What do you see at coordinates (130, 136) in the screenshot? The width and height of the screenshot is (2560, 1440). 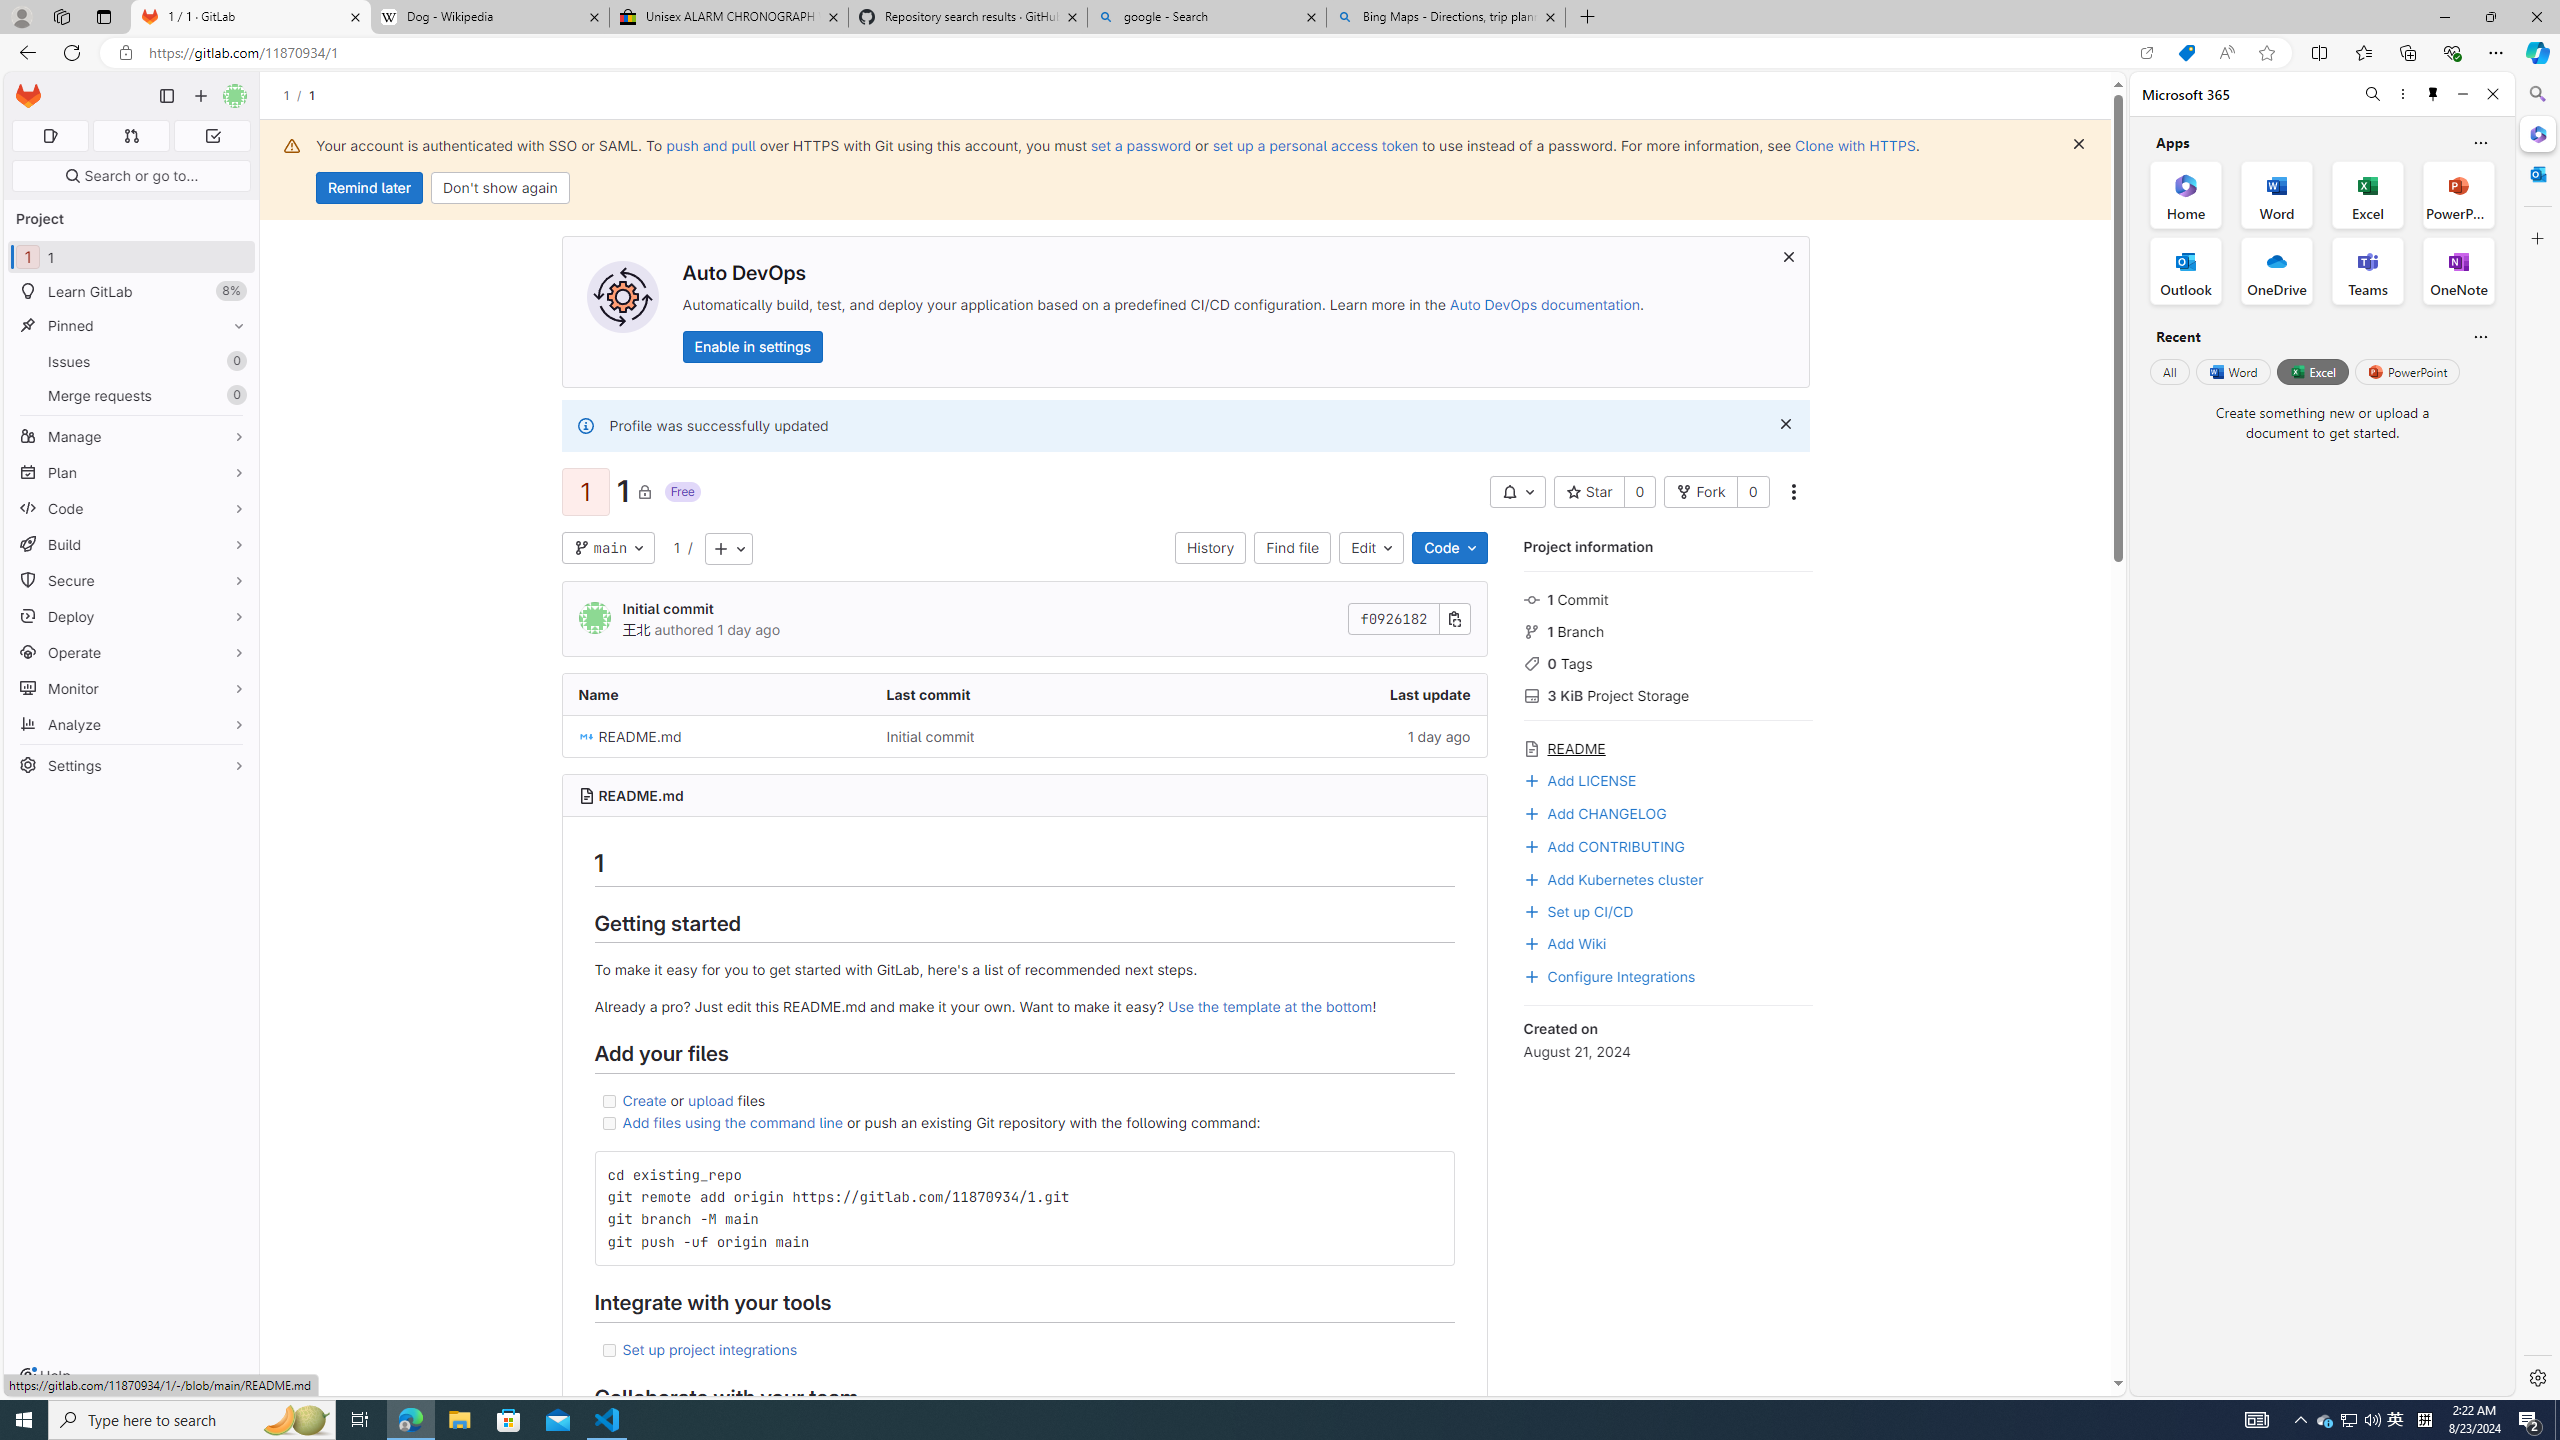 I see `Merge requests 0` at bounding box center [130, 136].